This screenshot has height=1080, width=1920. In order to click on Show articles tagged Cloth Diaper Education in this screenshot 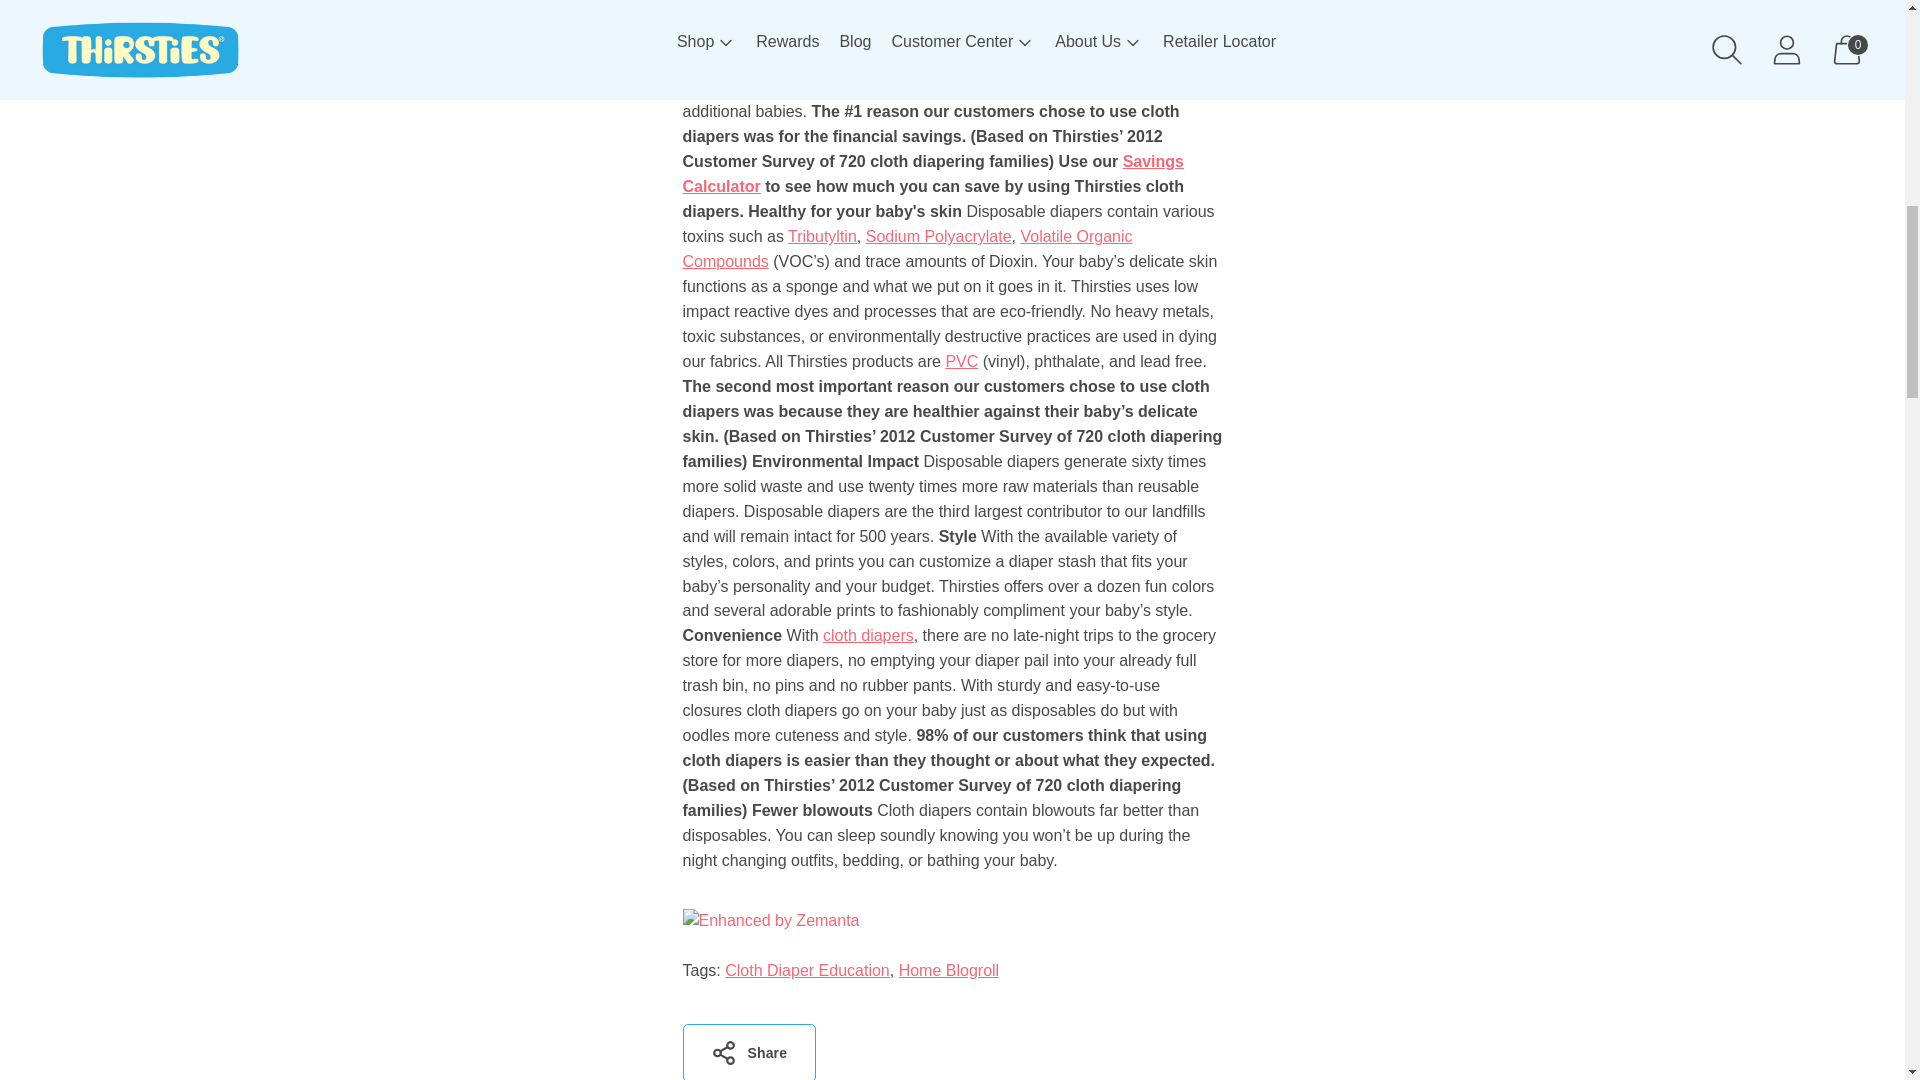, I will do `click(808, 970)`.